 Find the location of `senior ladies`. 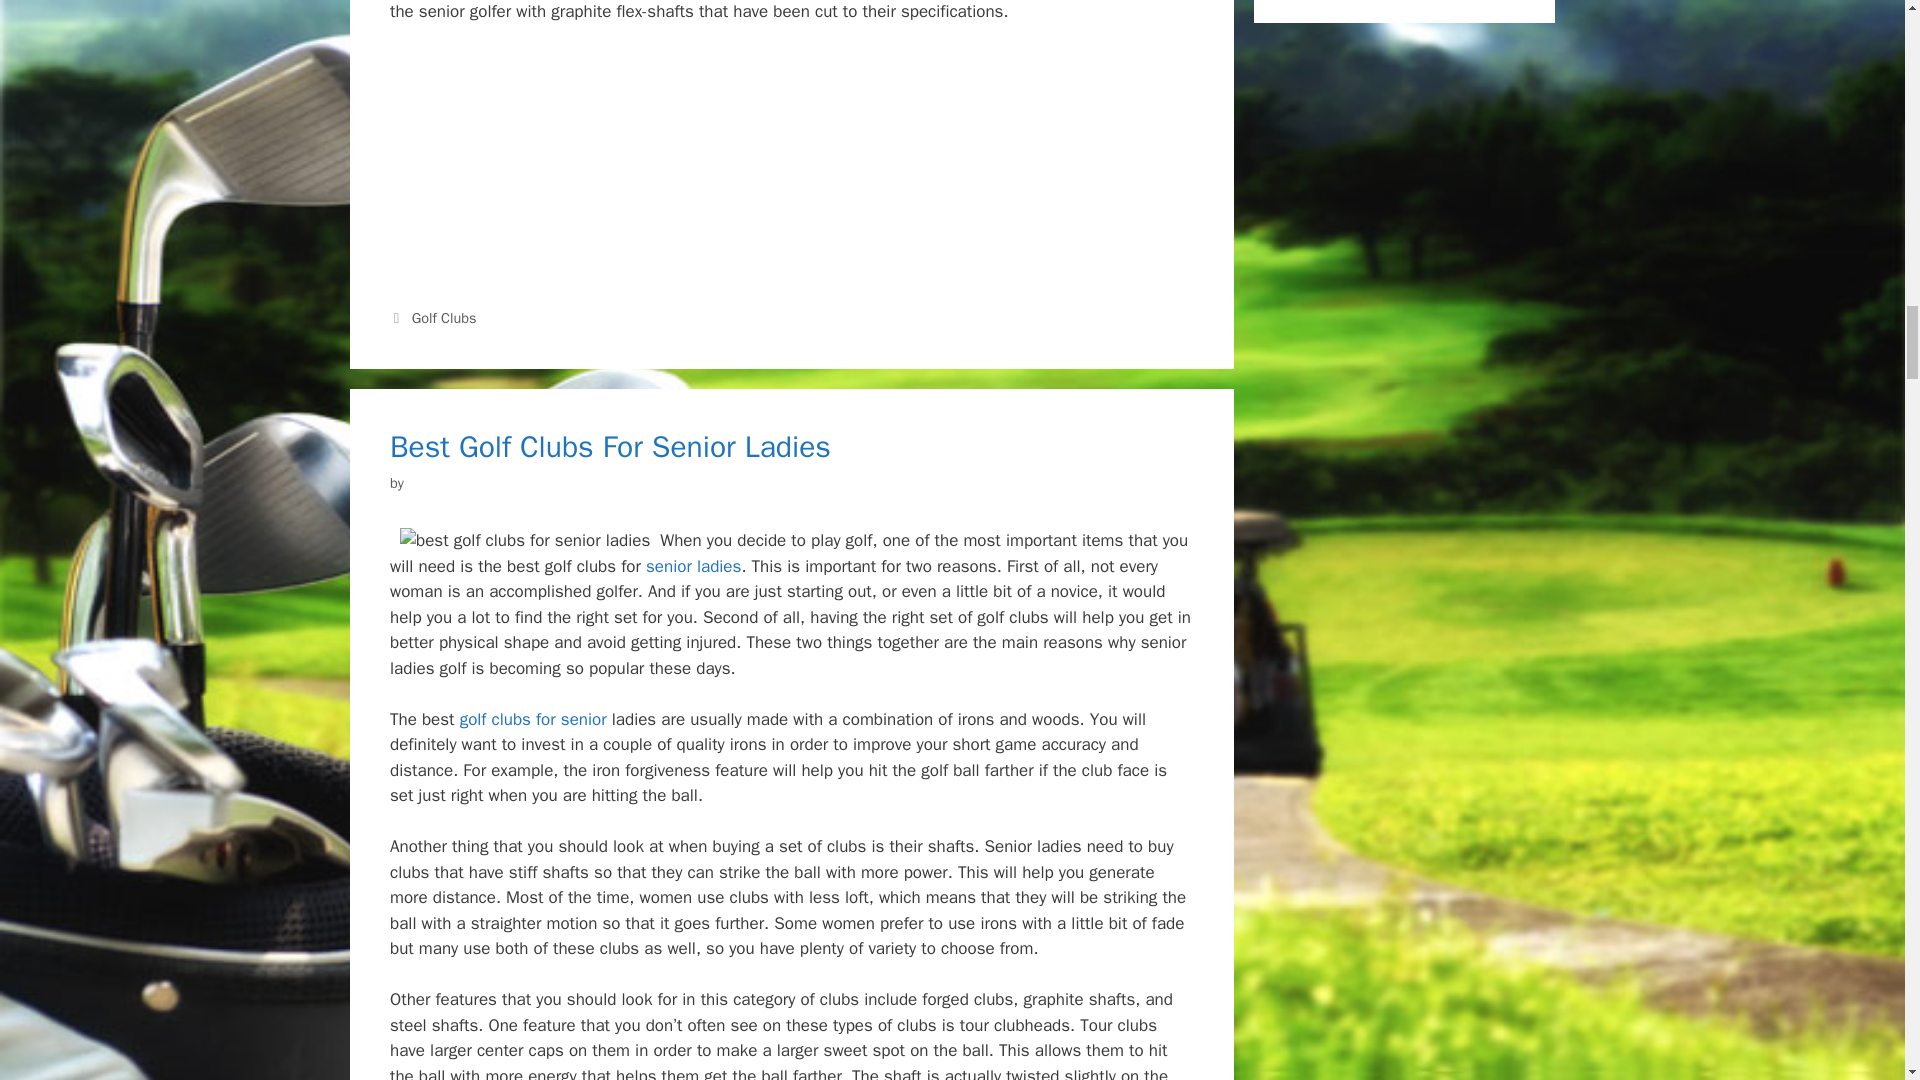

senior ladies is located at coordinates (693, 566).